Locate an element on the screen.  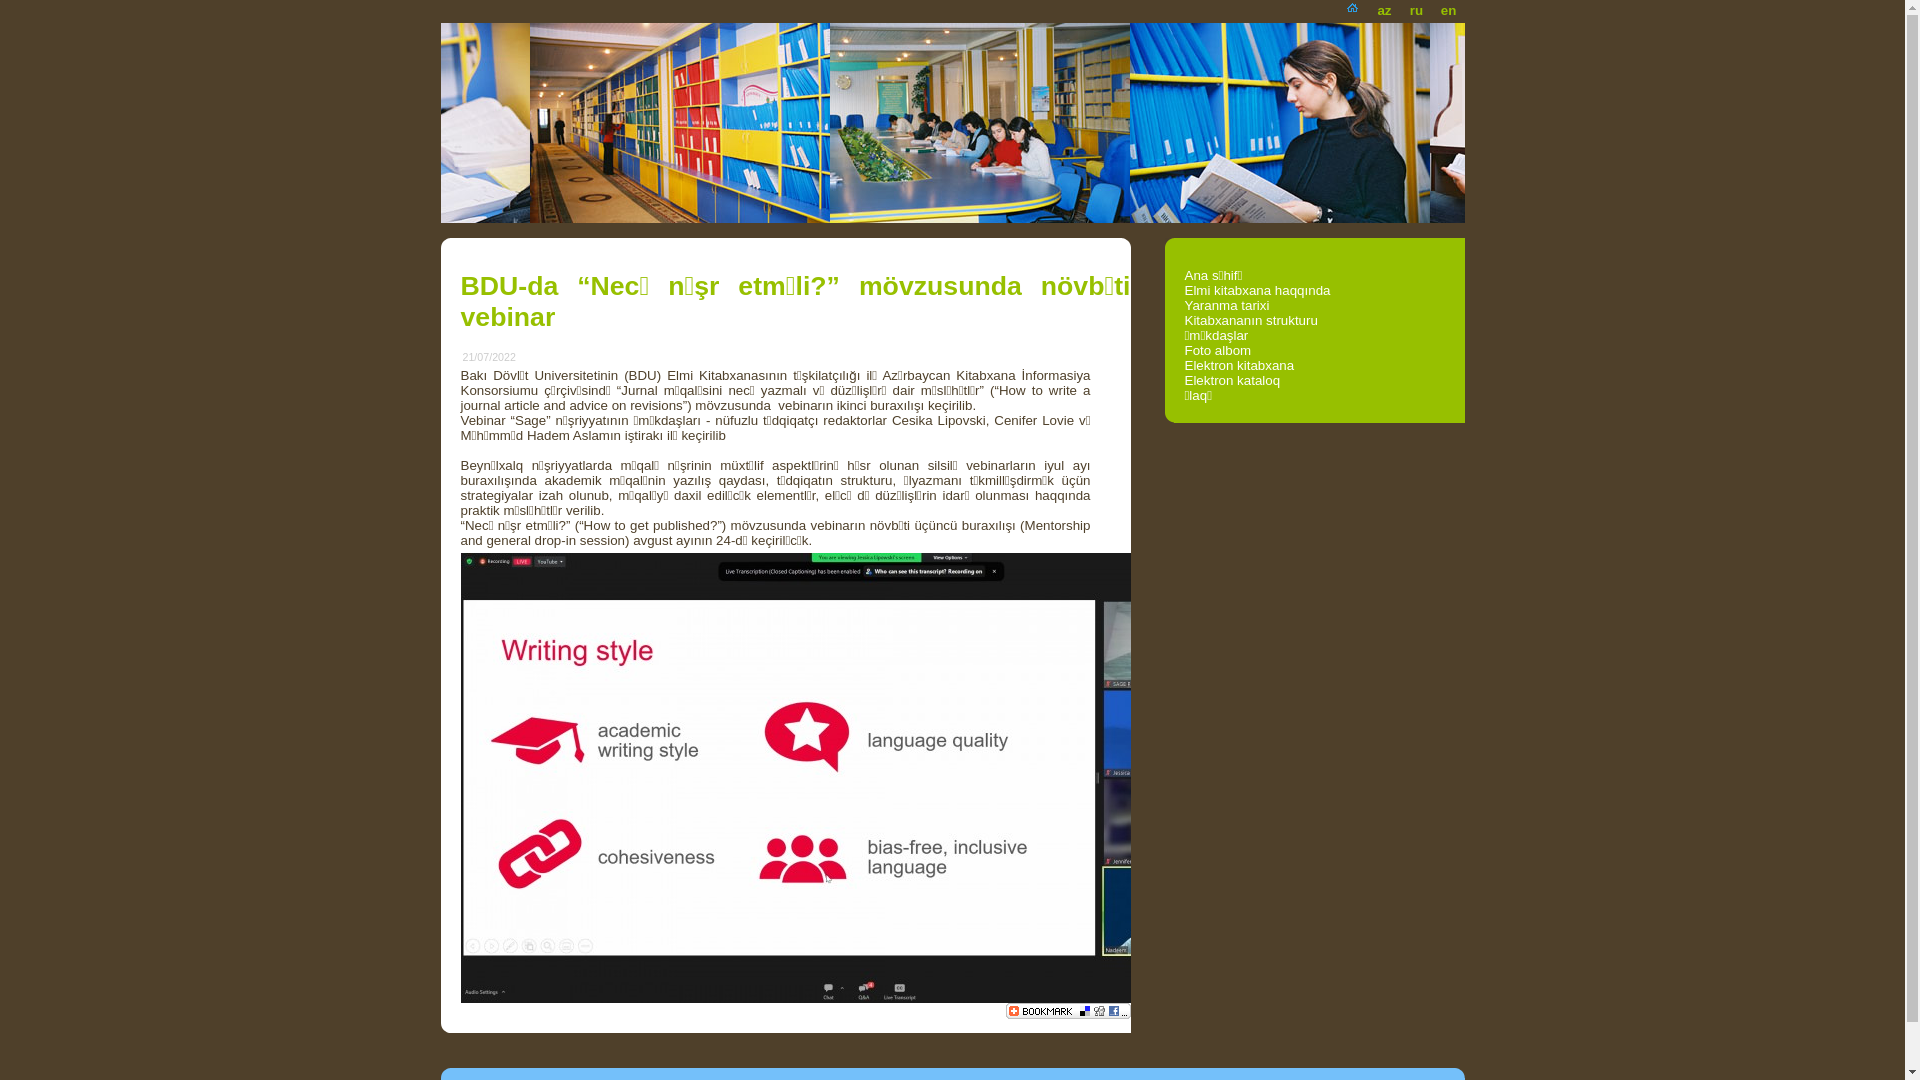
Yaranma tarixi is located at coordinates (1226, 306).